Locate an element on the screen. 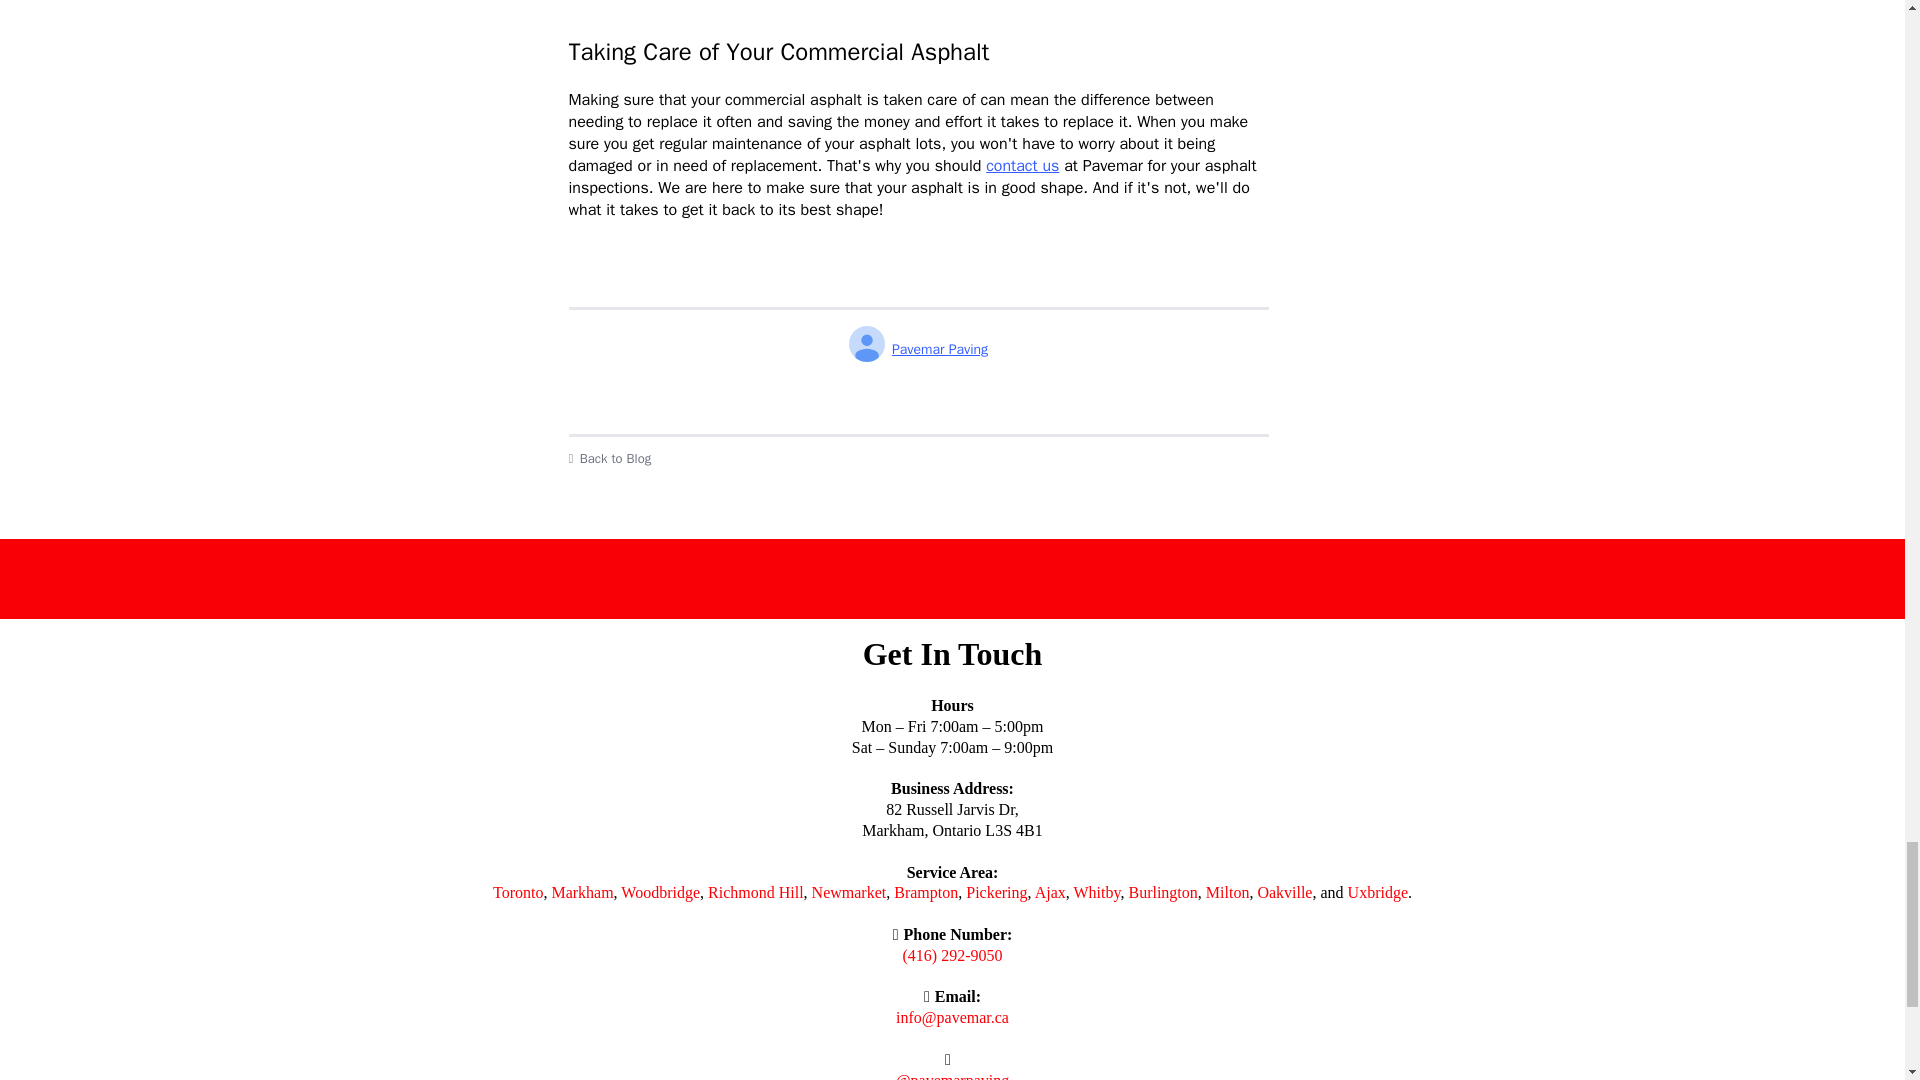 This screenshot has width=1920, height=1080. Toronto is located at coordinates (518, 892).